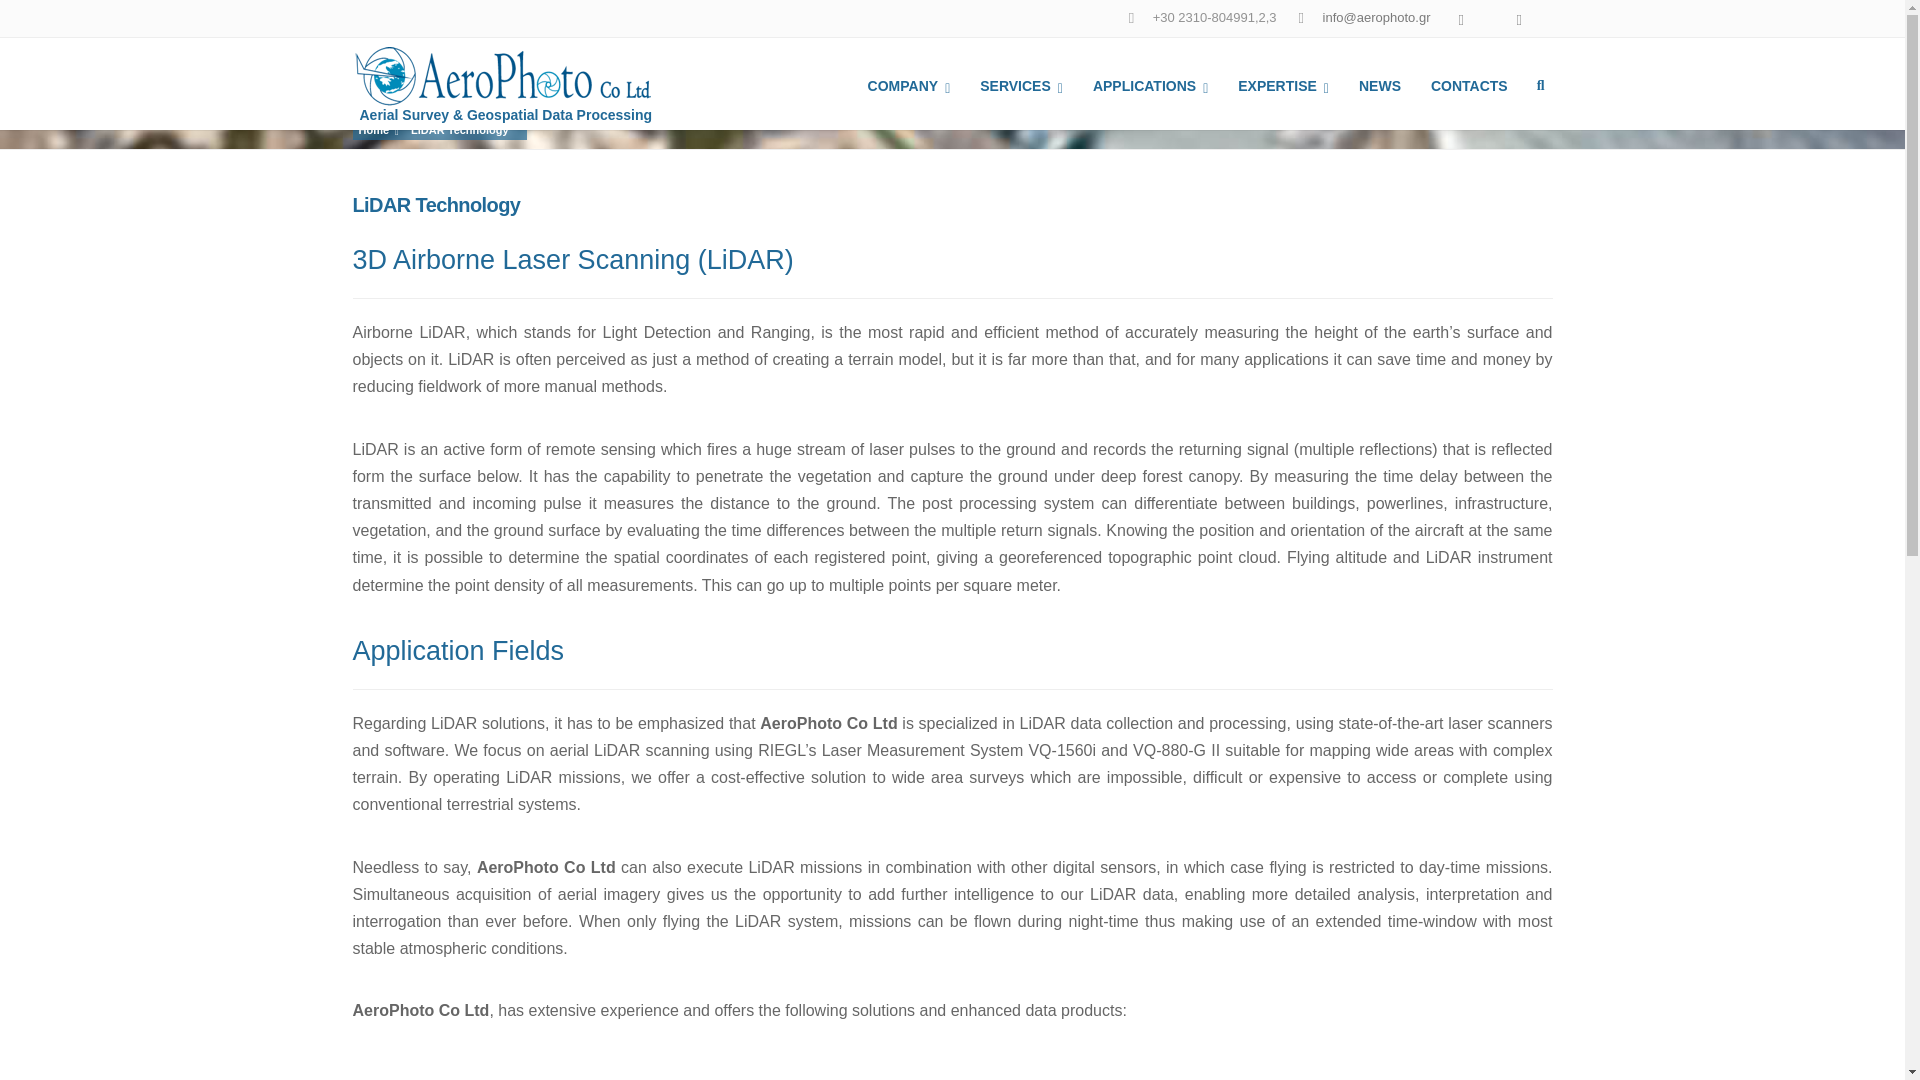  What do you see at coordinates (1470, 20) in the screenshot?
I see `LinkedIn` at bounding box center [1470, 20].